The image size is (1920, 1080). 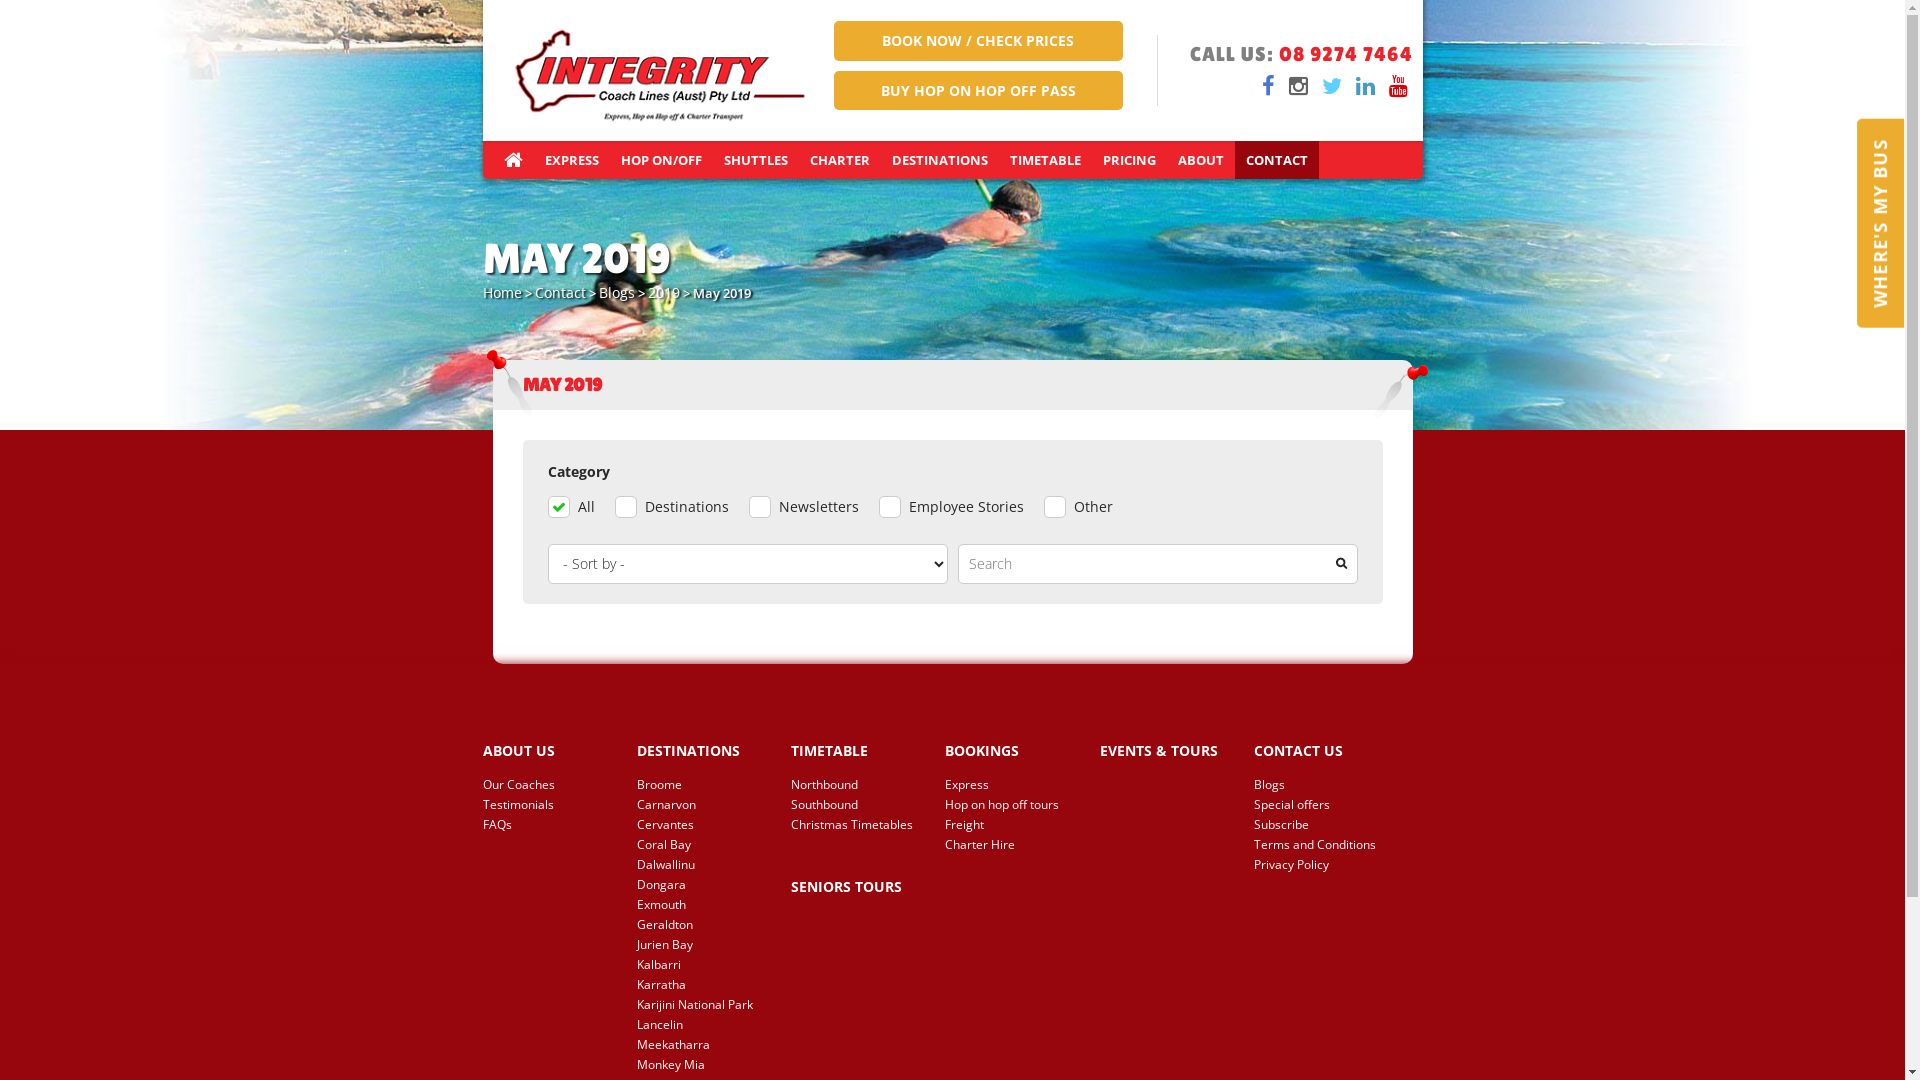 I want to click on 2019, so click(x=664, y=292).